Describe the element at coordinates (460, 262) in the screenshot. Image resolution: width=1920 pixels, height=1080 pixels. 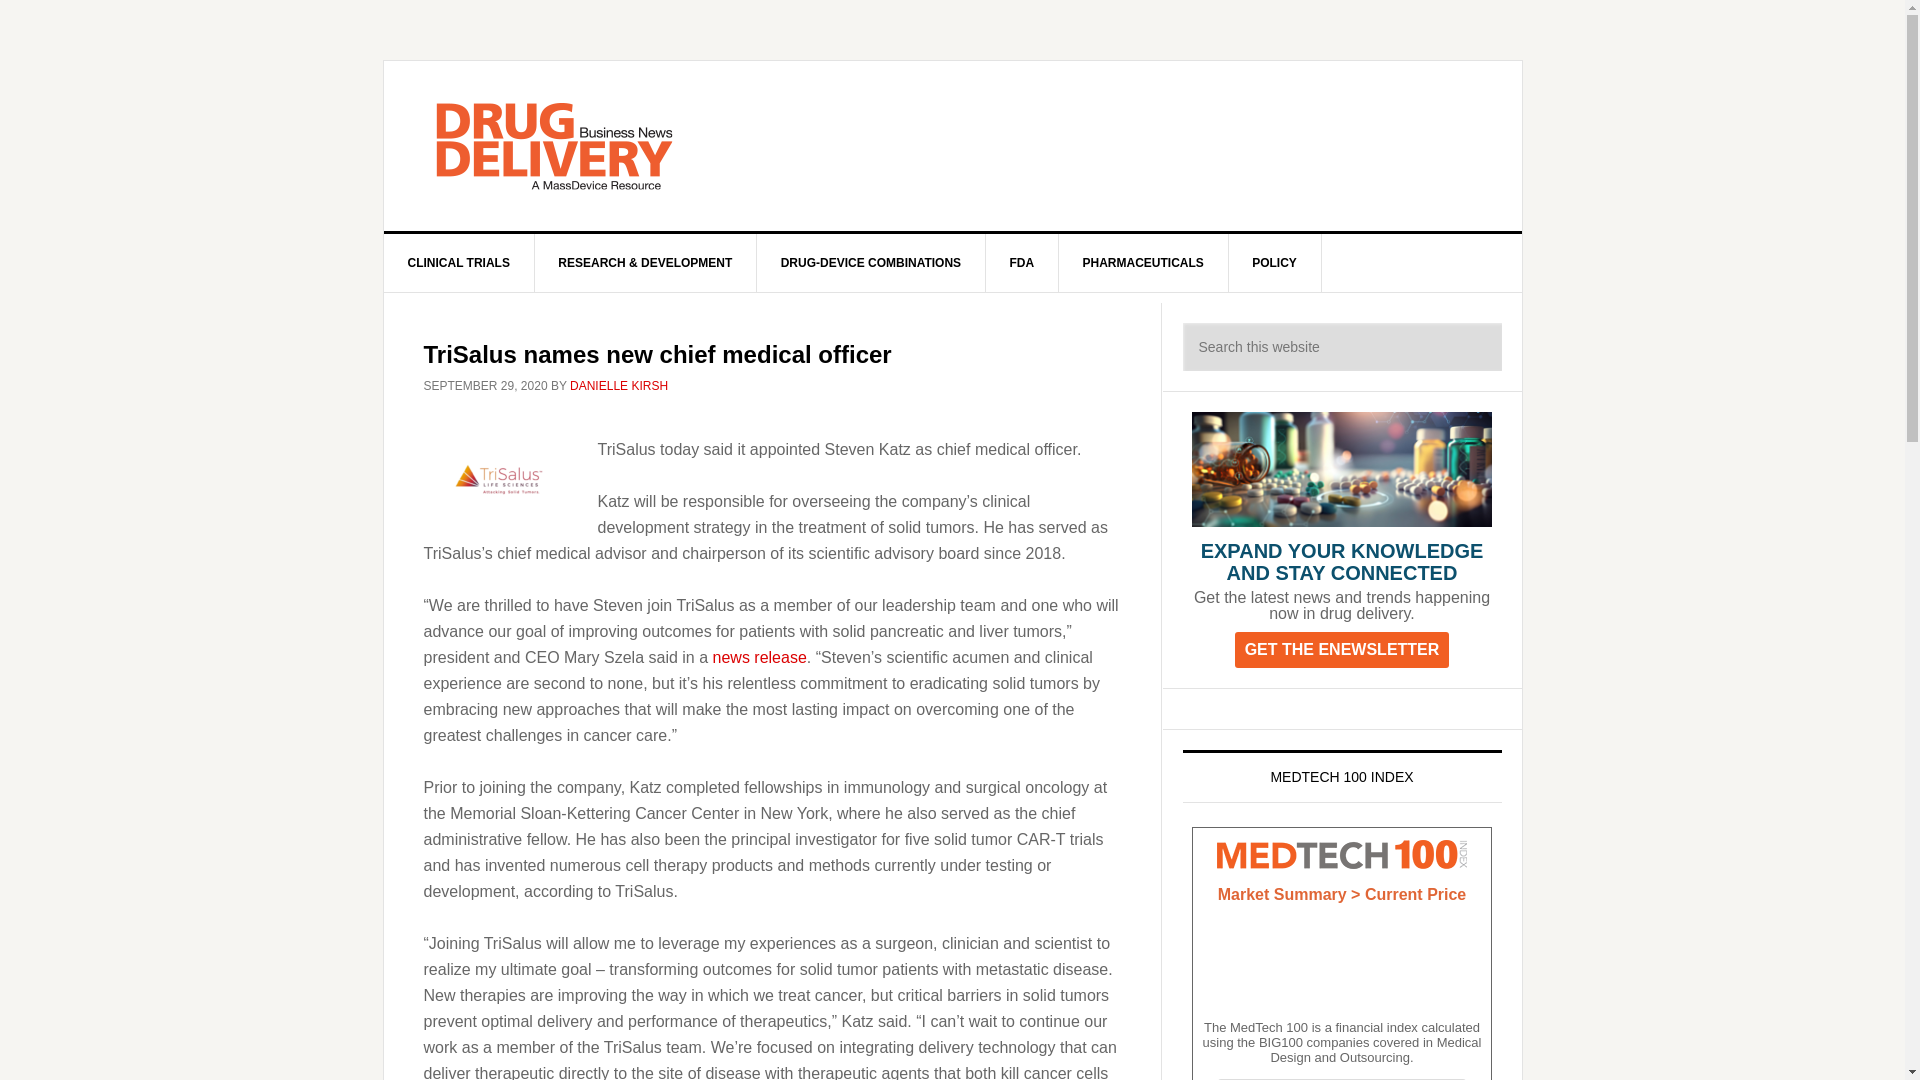
I see `CLINICAL TRIALS` at that location.